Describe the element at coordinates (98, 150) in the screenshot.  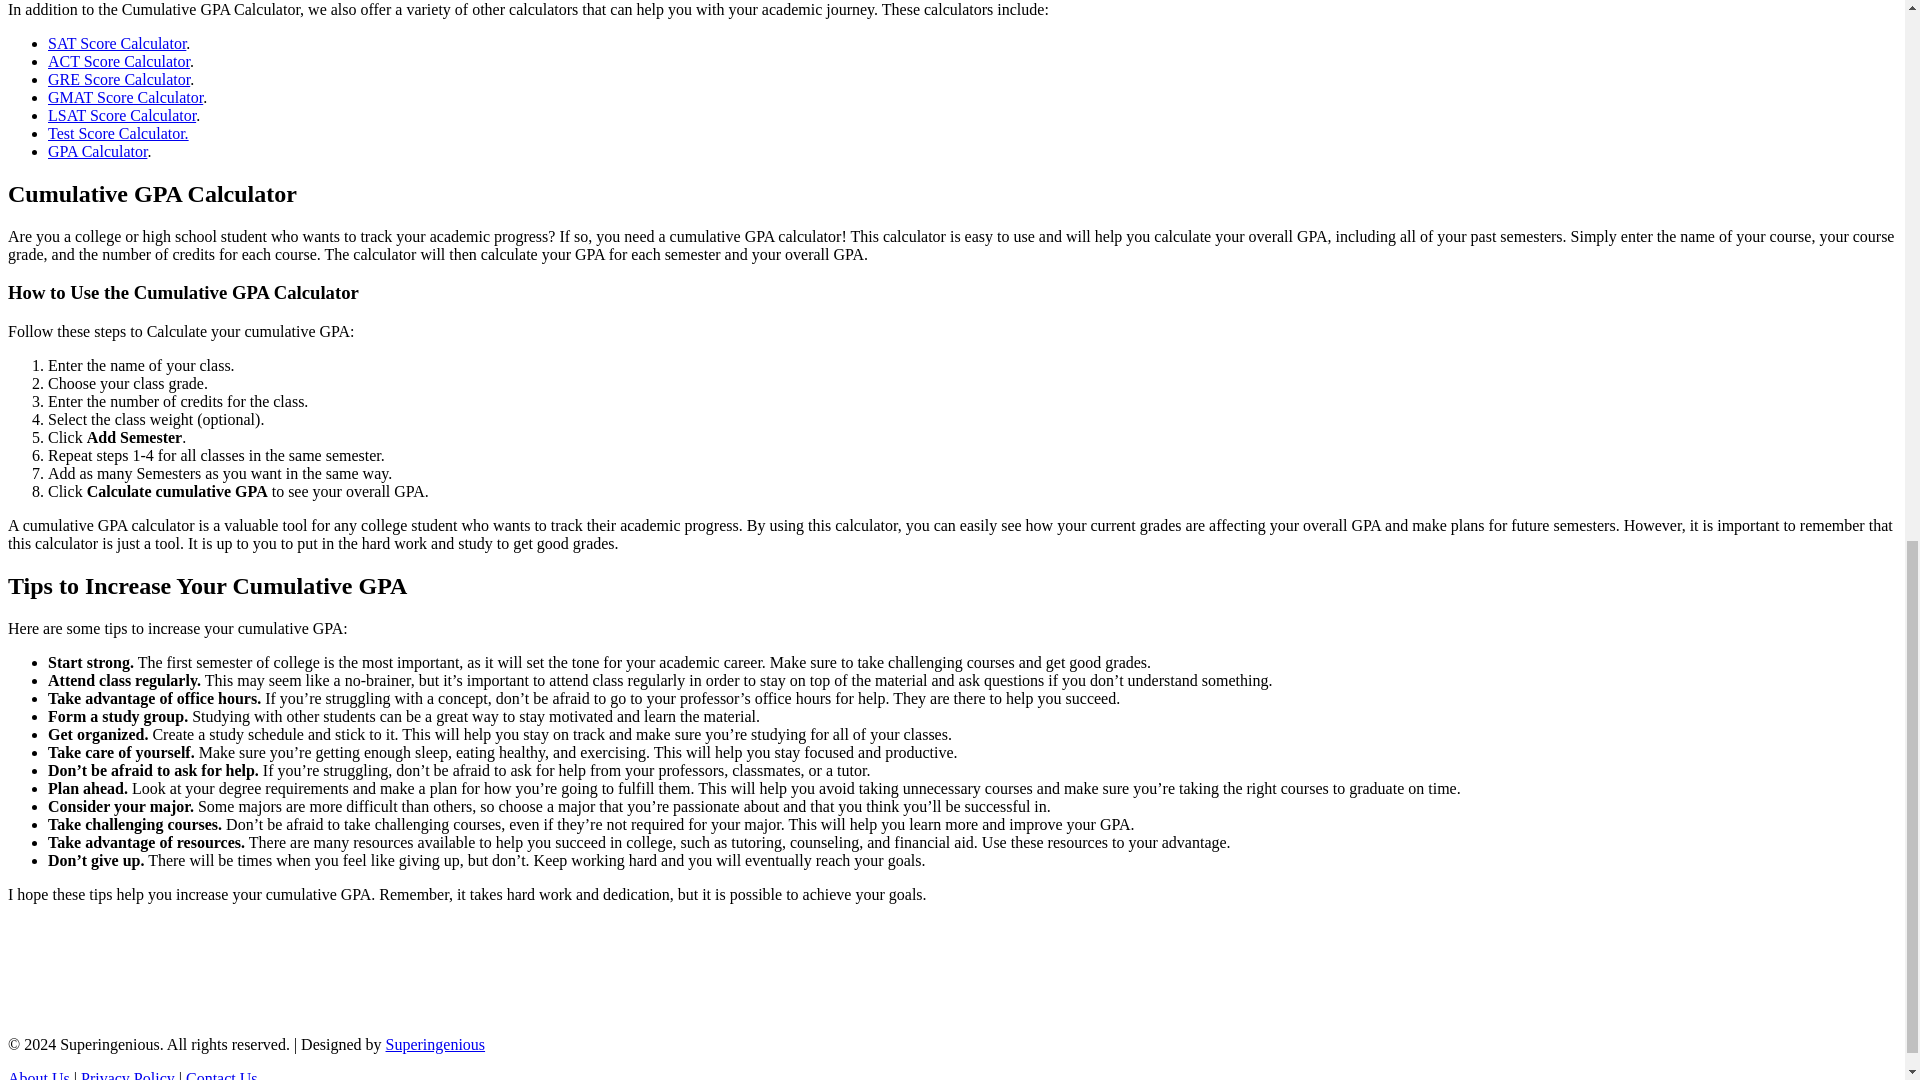
I see `GPA Calculator` at that location.